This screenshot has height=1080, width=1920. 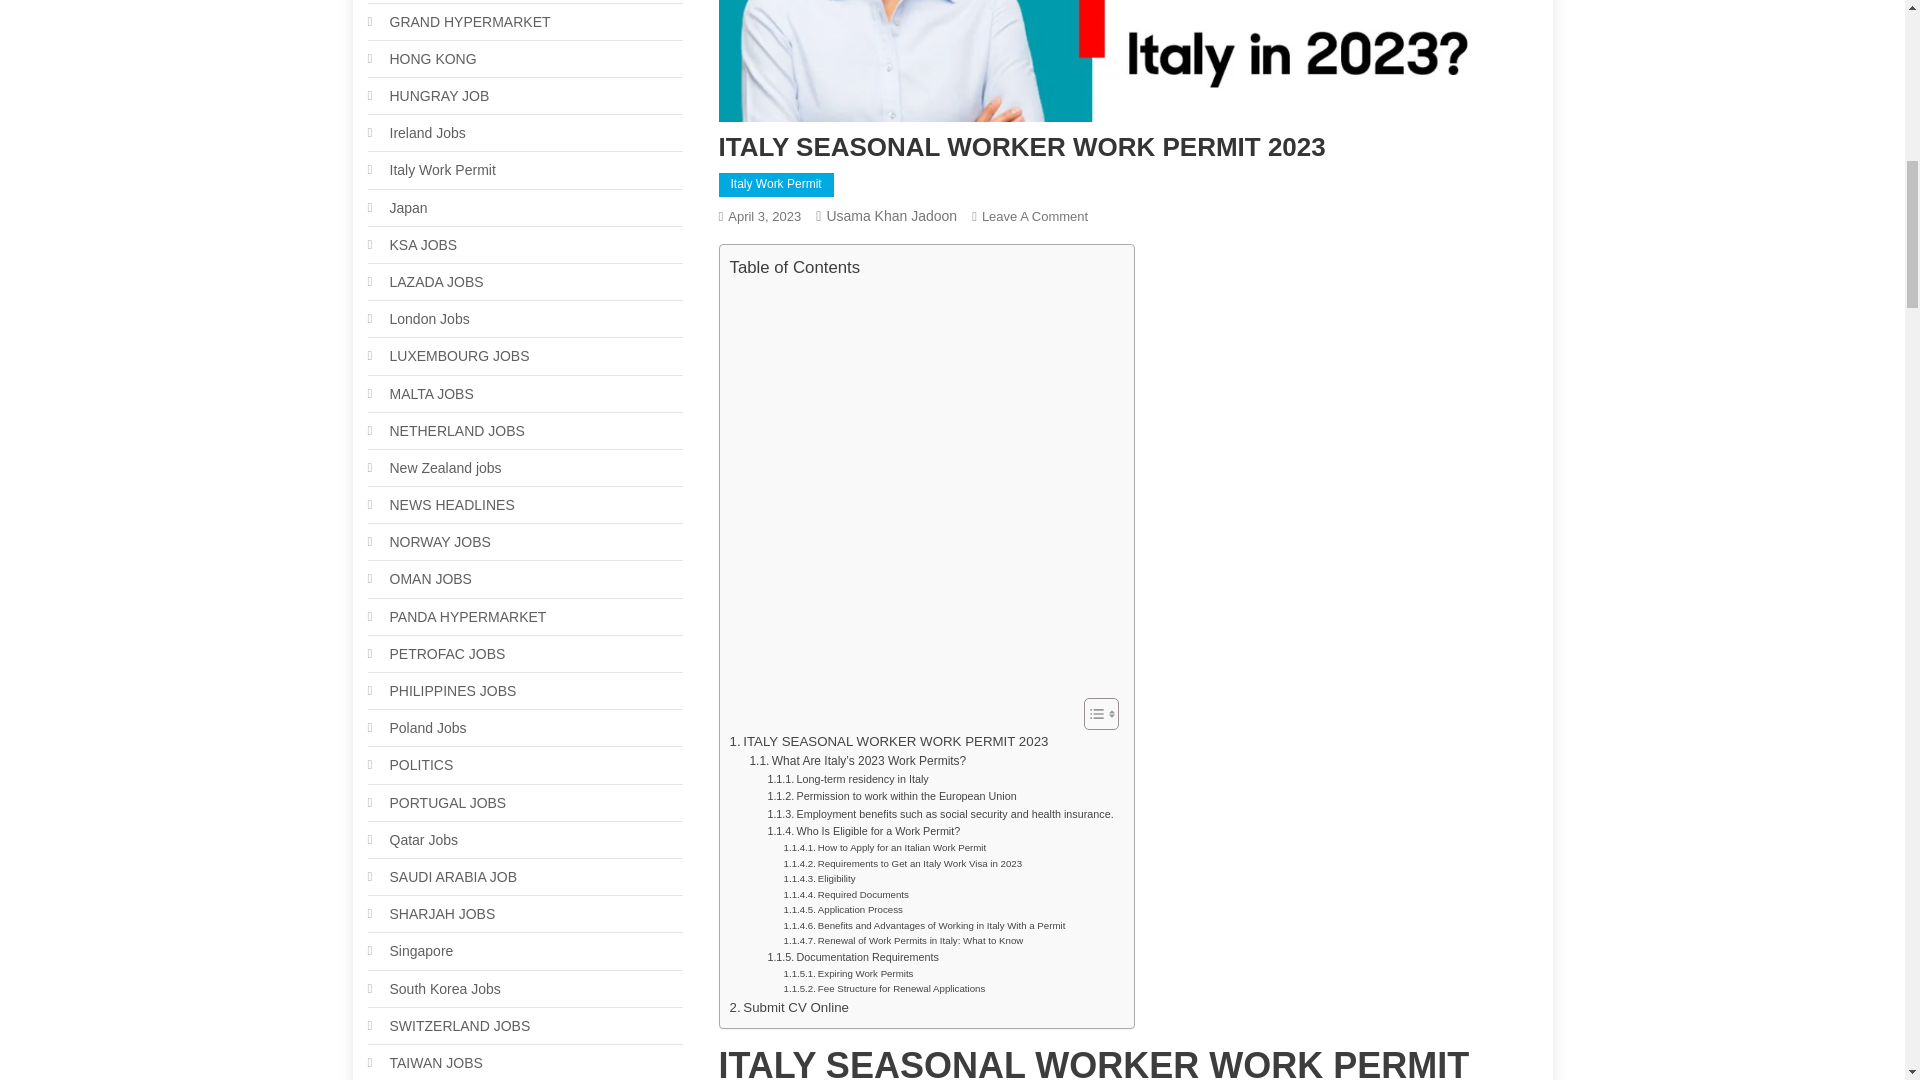 I want to click on How to Apply for an Italian Work Permit, so click(x=890, y=796).